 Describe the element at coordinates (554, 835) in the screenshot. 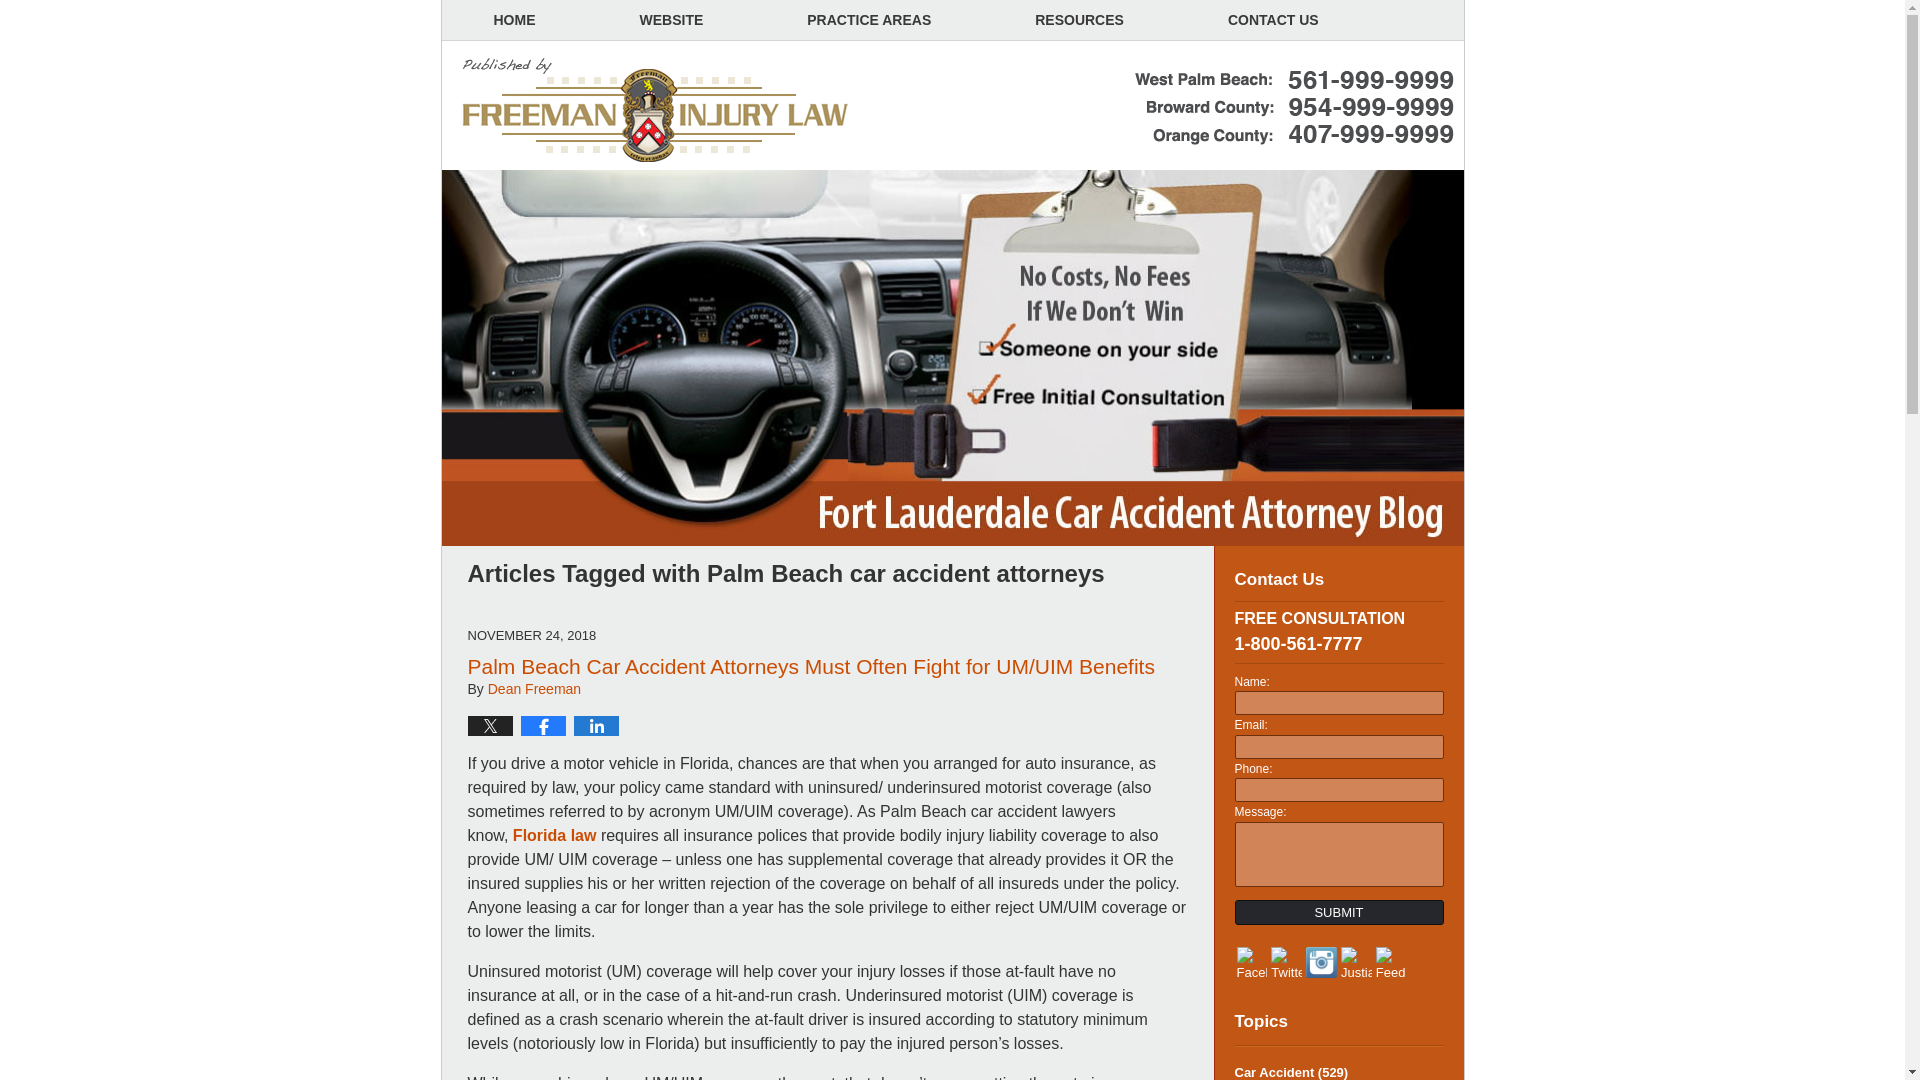

I see `Florida law` at that location.